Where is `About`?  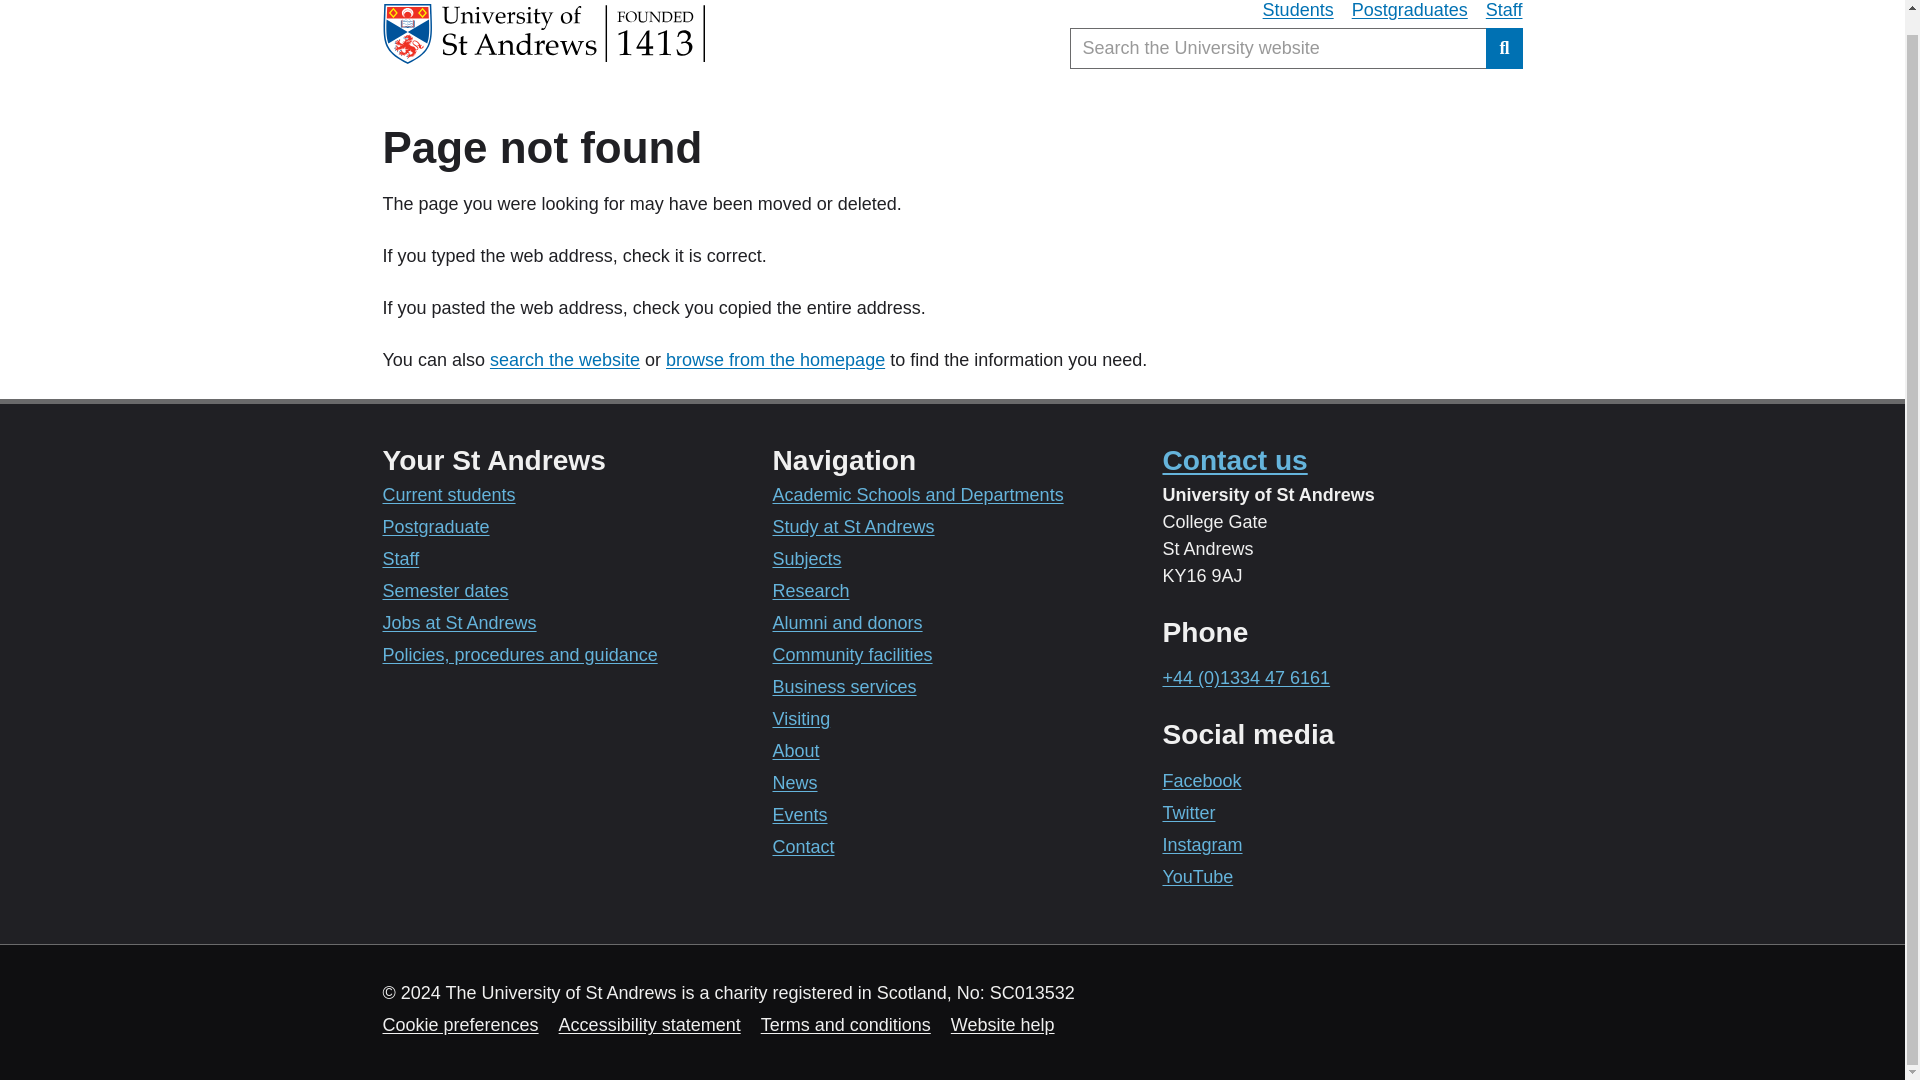 About is located at coordinates (795, 750).